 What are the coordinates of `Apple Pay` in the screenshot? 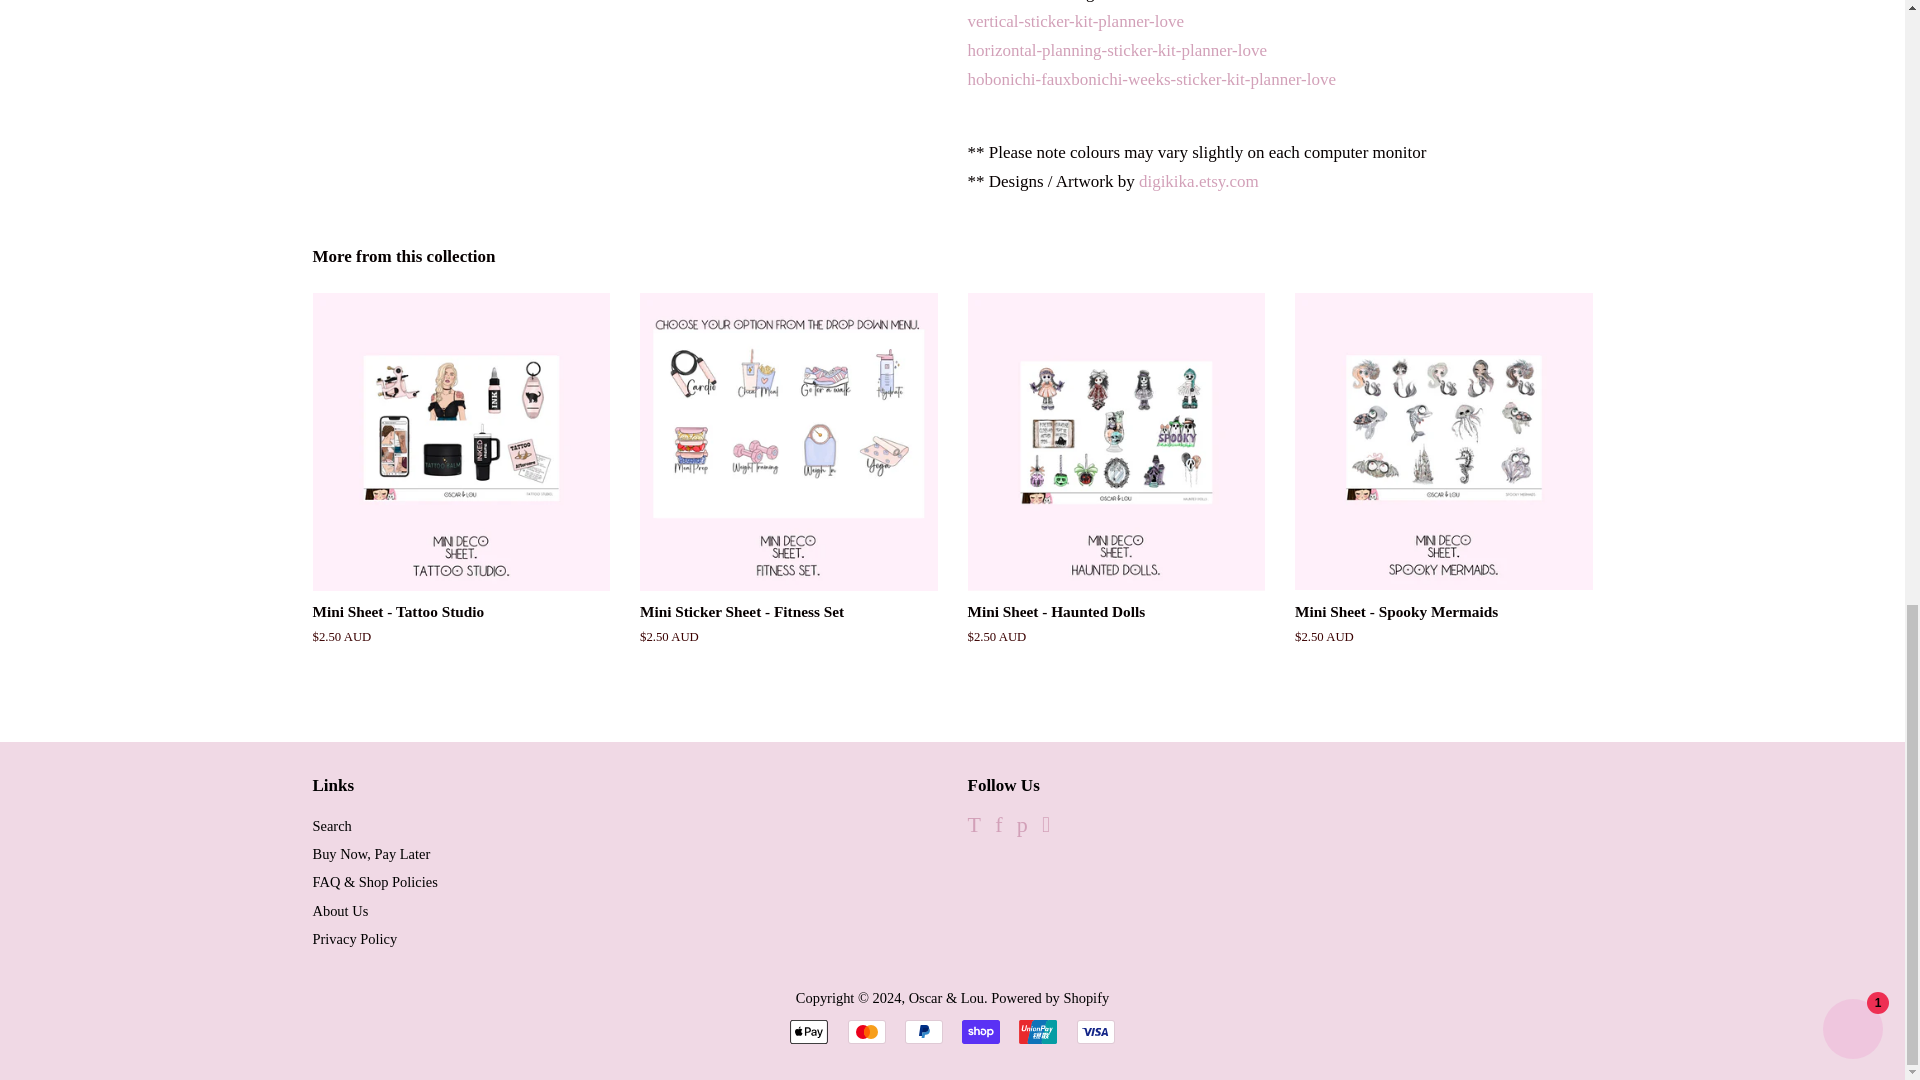 It's located at (808, 1032).